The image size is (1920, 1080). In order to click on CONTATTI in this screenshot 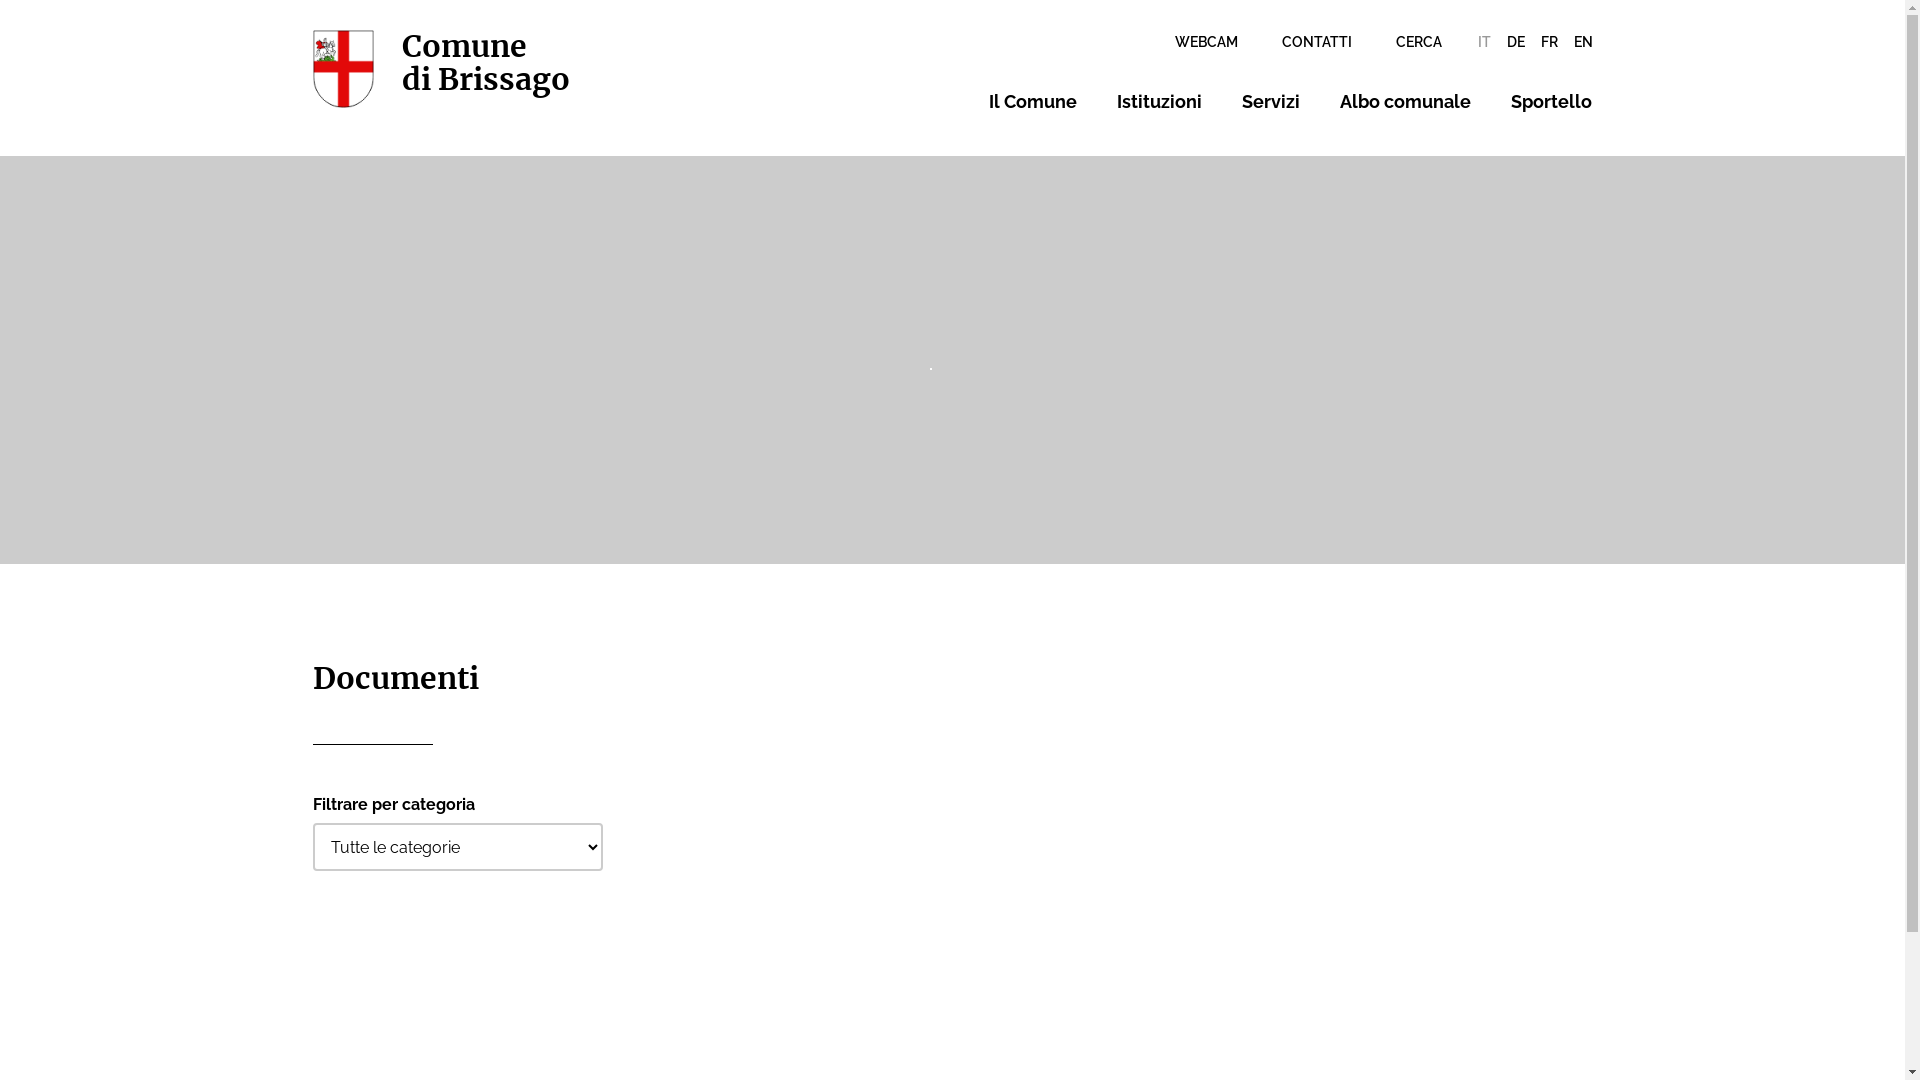, I will do `click(1317, 42)`.